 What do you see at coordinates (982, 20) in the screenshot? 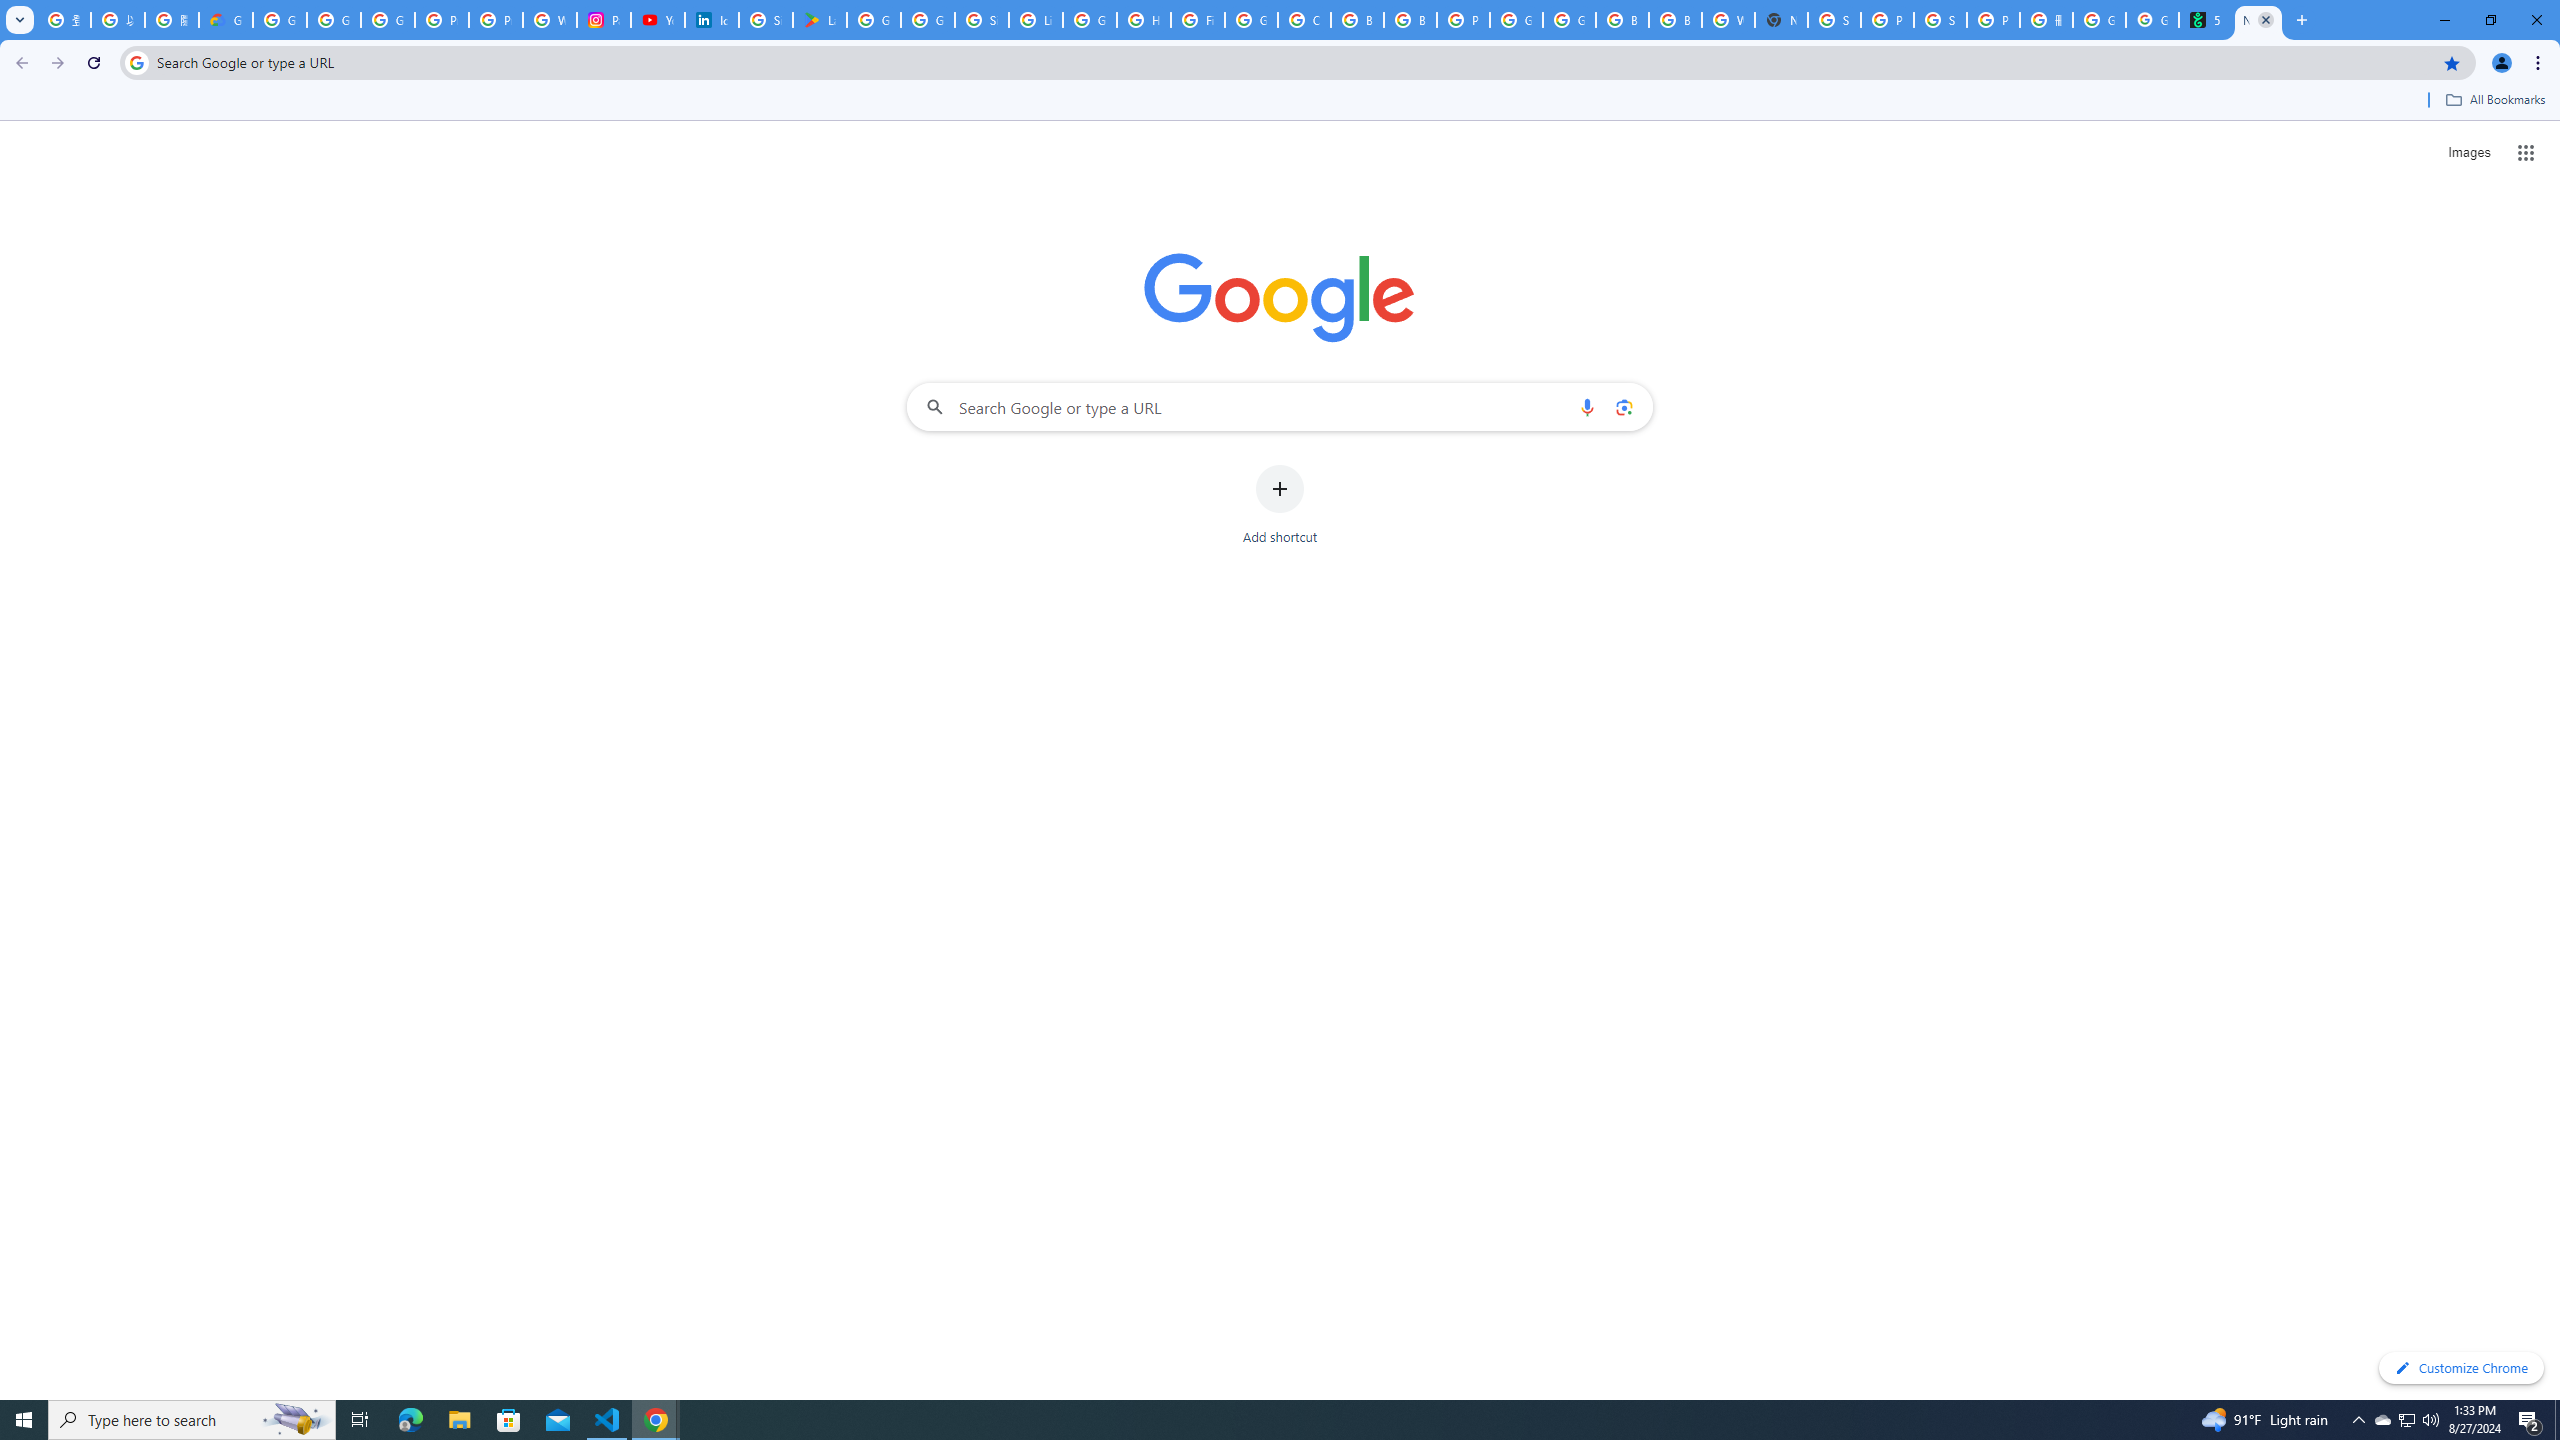
I see `Sign in - Google Accounts` at bounding box center [982, 20].